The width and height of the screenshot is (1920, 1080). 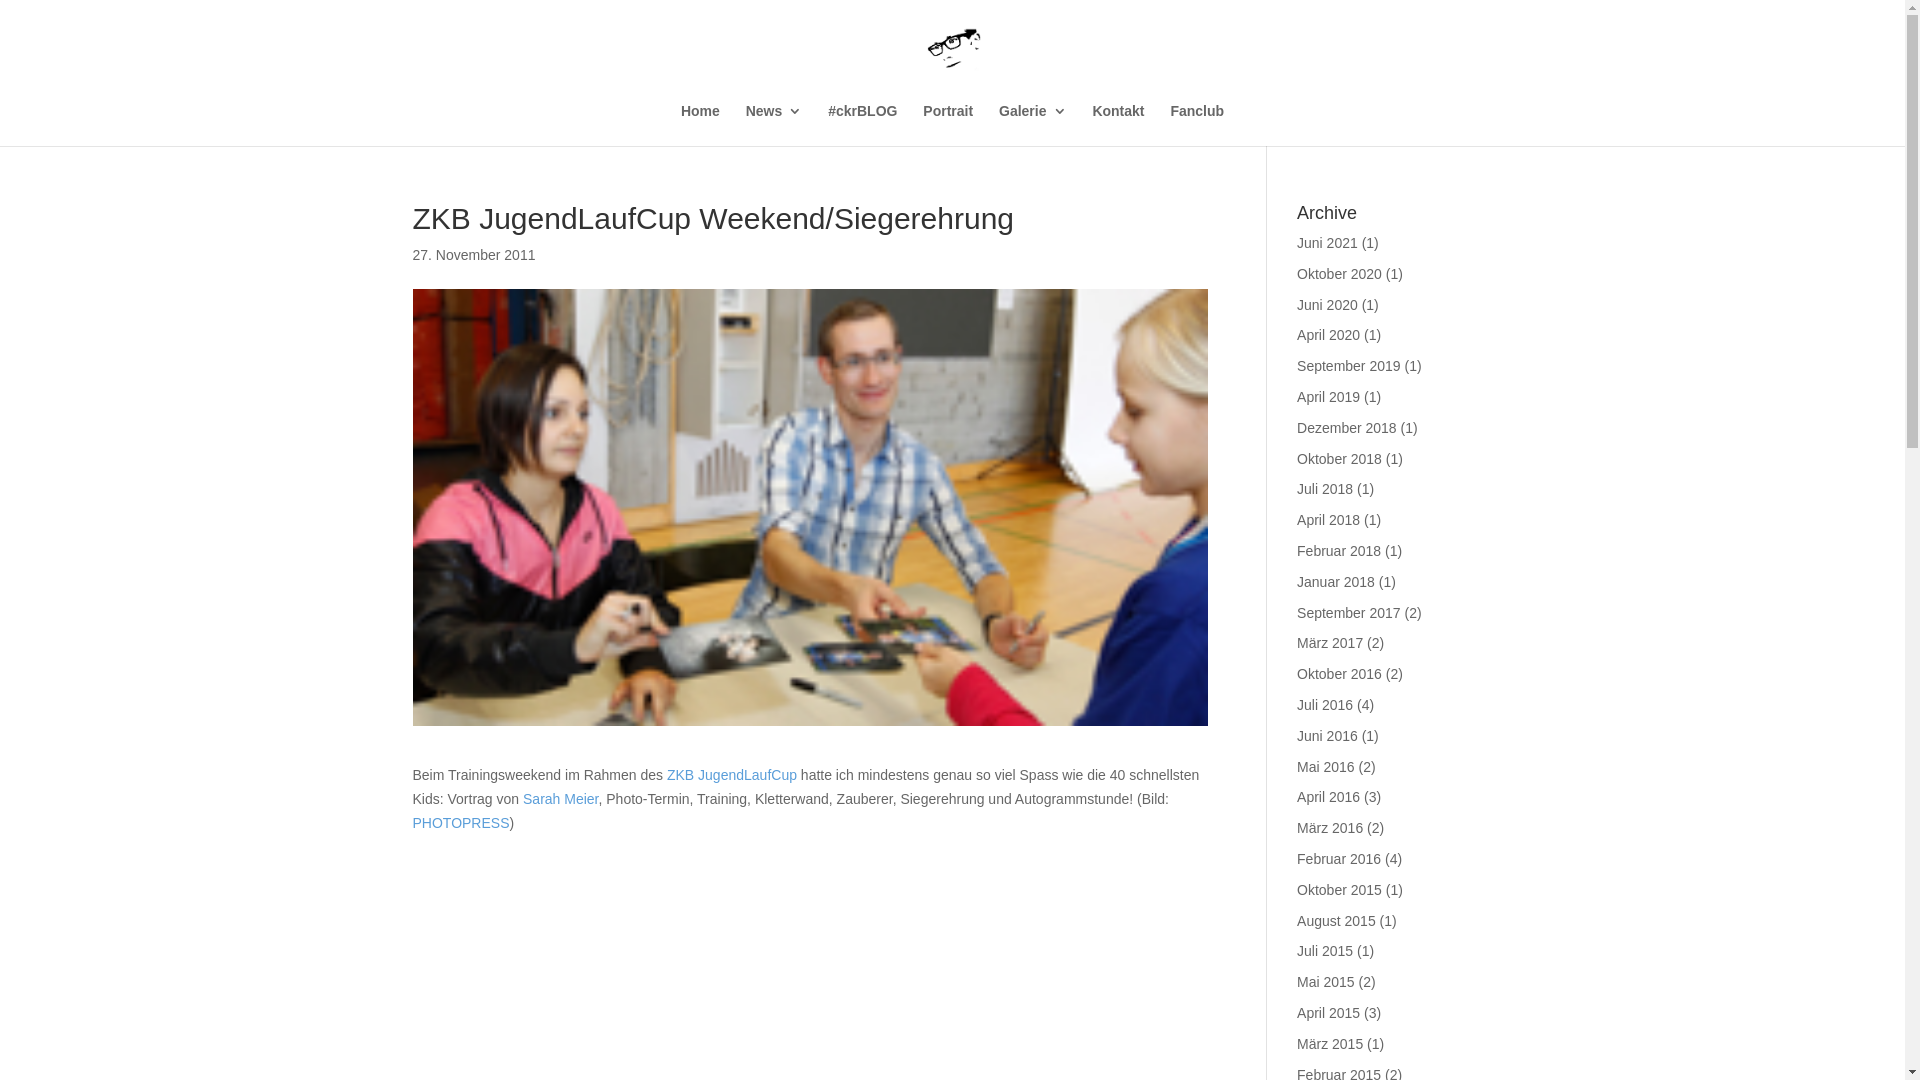 I want to click on Februar 2016, so click(x=1339, y=859).